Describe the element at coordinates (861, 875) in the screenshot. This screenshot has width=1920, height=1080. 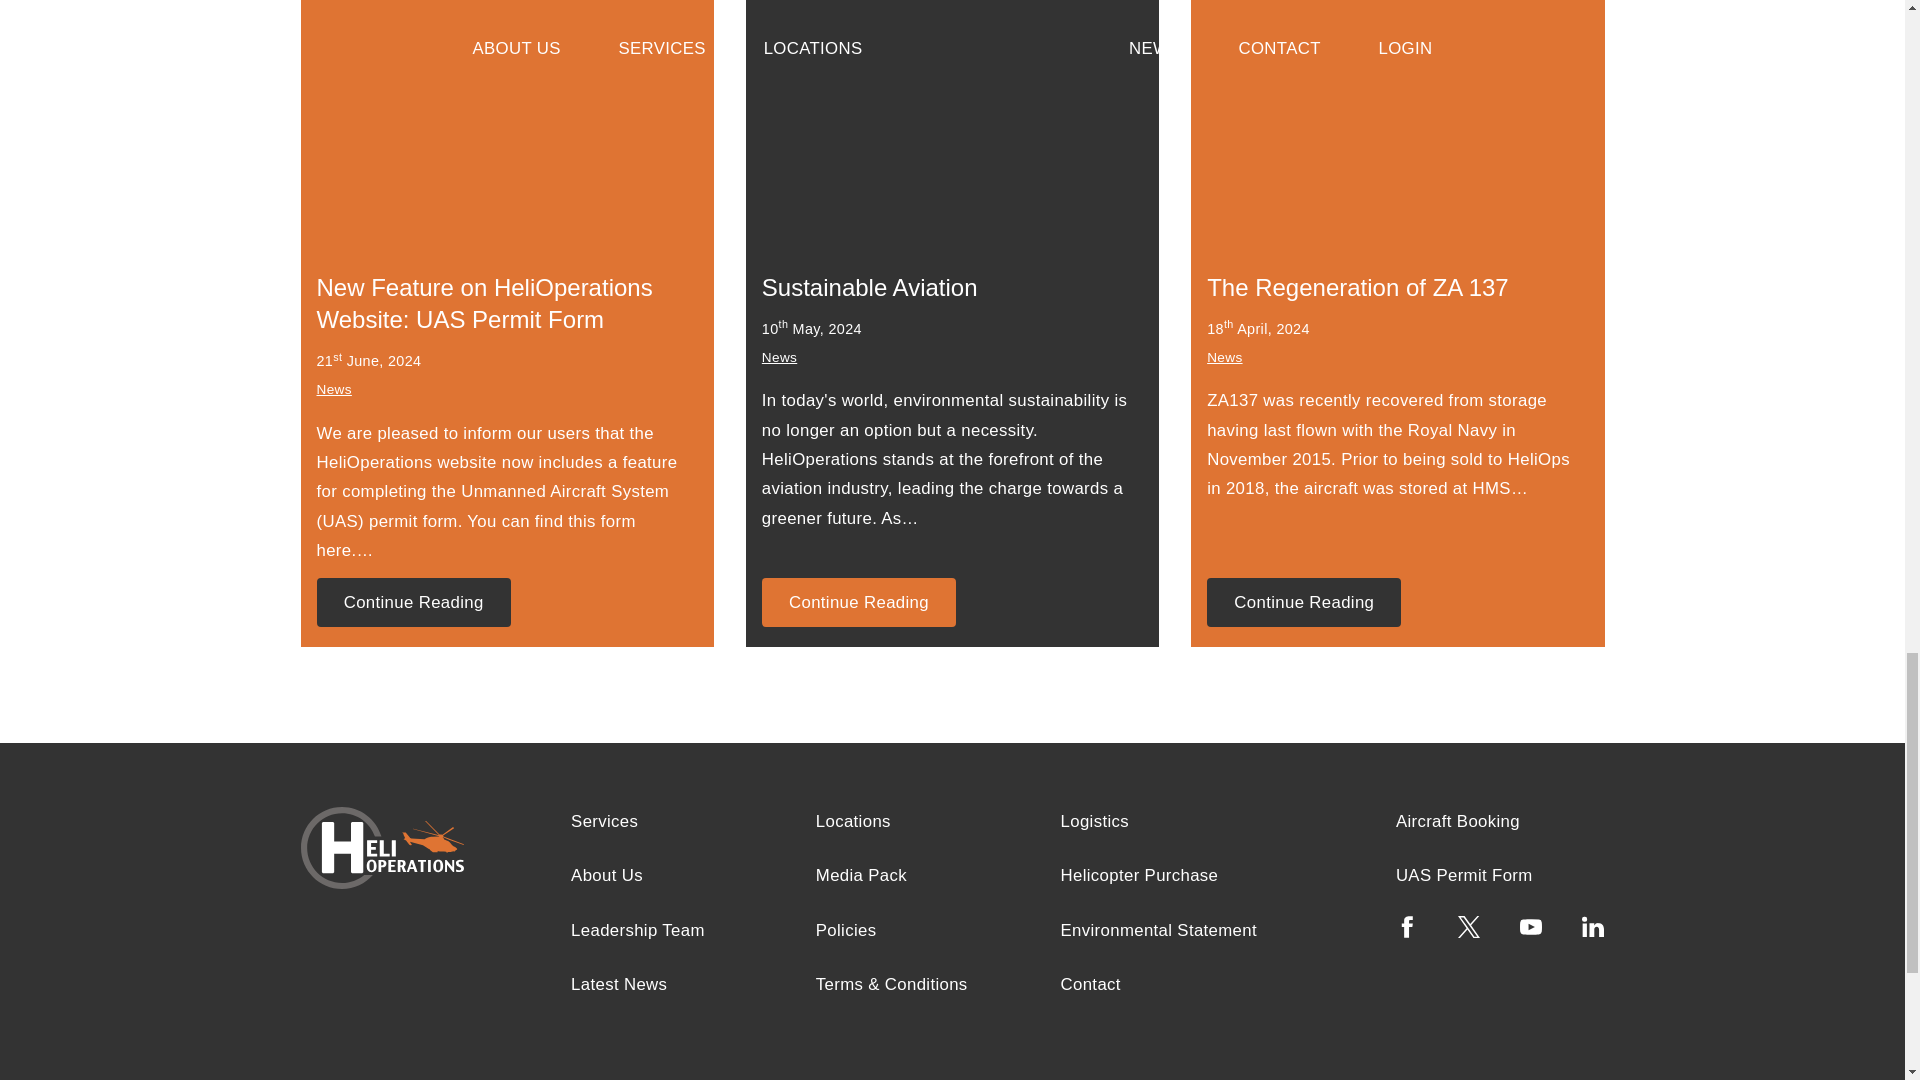
I see `Media Pack` at that location.